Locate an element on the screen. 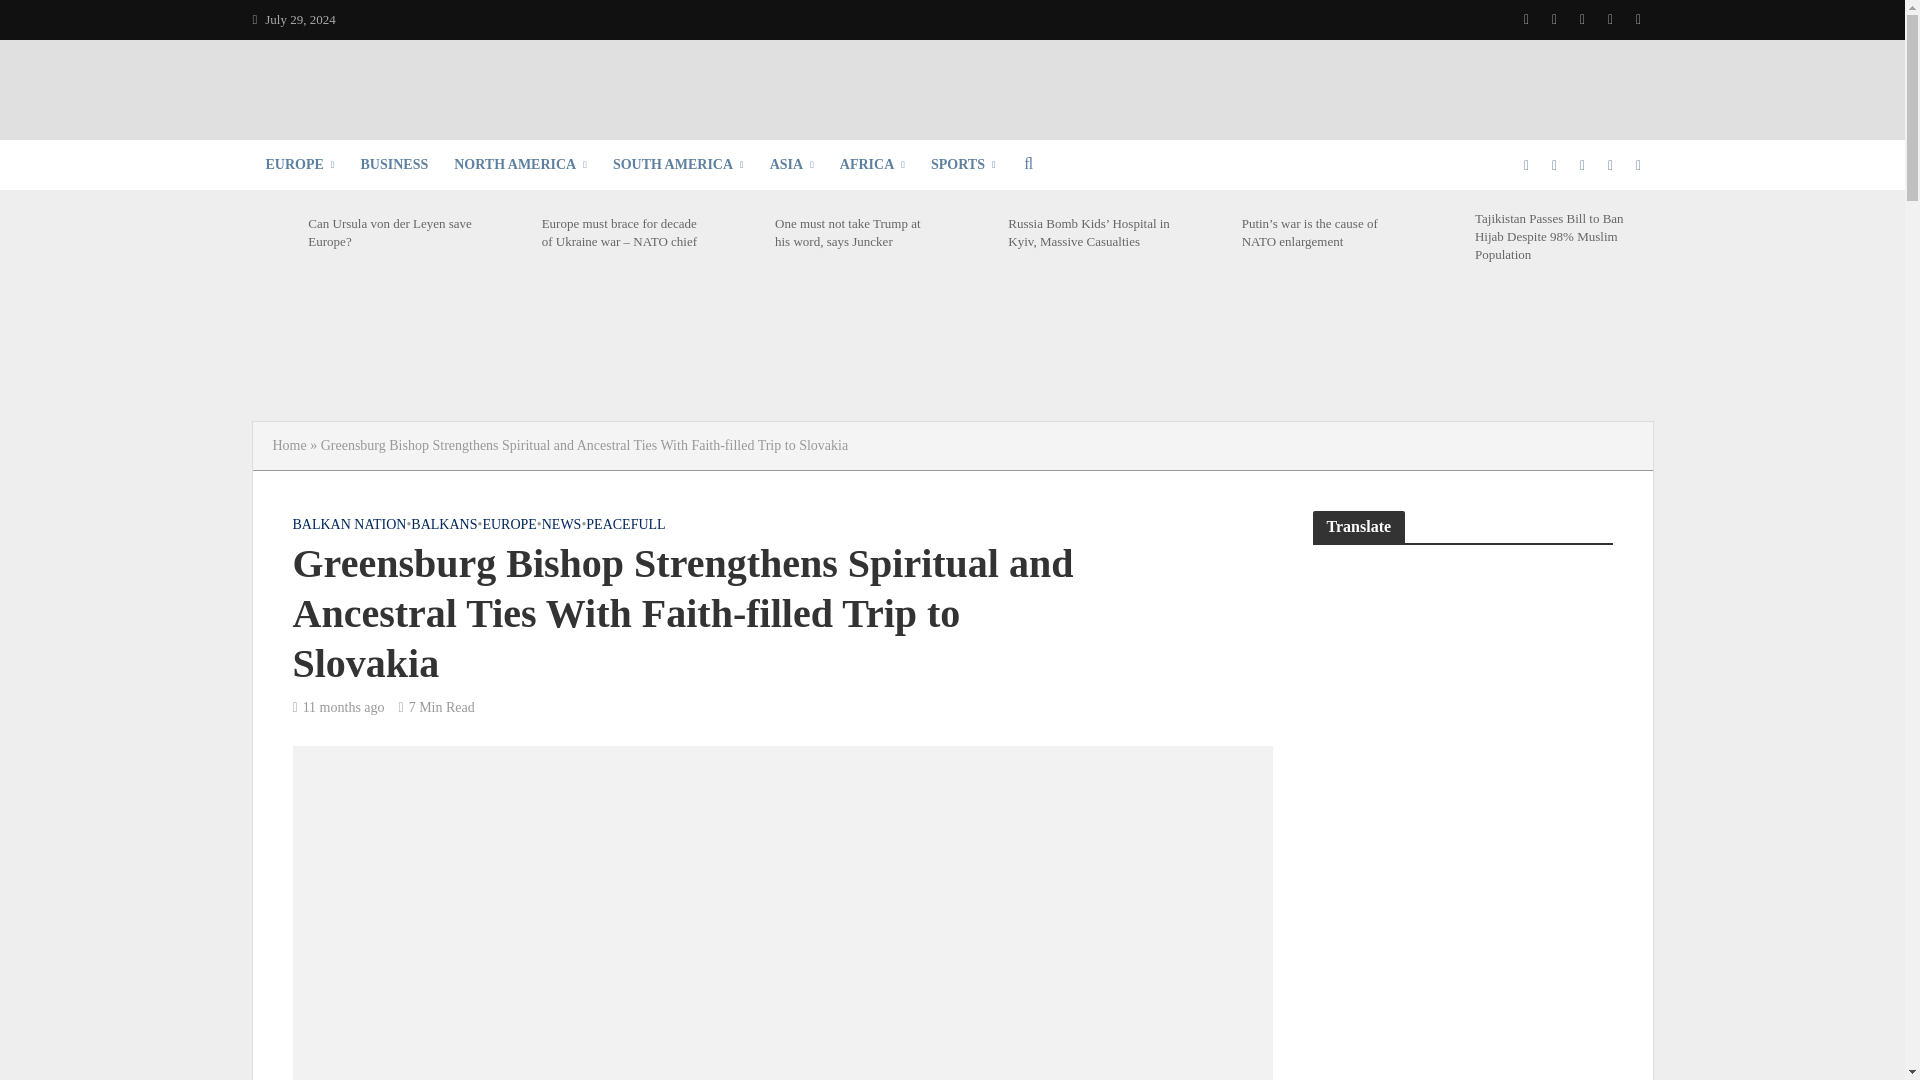 Image resolution: width=1920 pixels, height=1080 pixels. One must not take Trump at his word, says Juncker is located at coordinates (741, 232).